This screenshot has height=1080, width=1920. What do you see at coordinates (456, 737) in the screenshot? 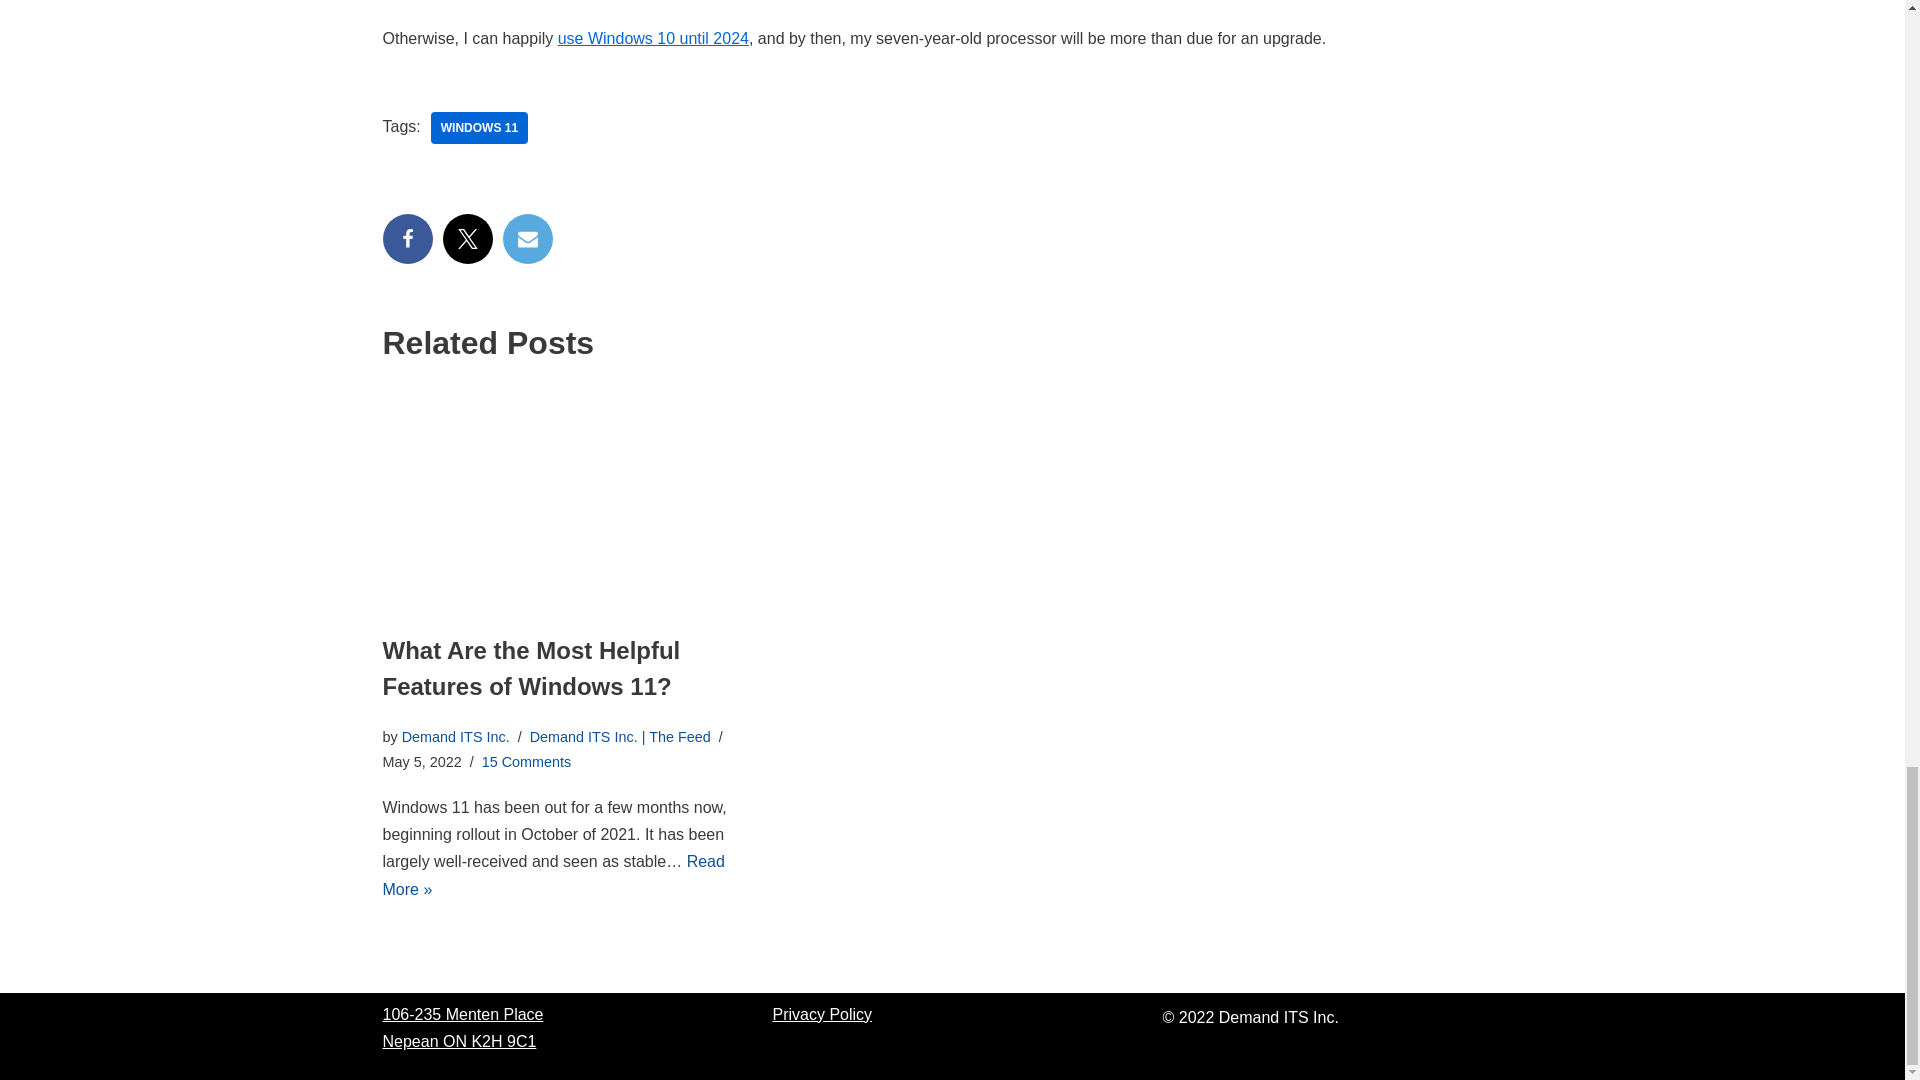
I see `Demand ITS Inc.` at bounding box center [456, 737].